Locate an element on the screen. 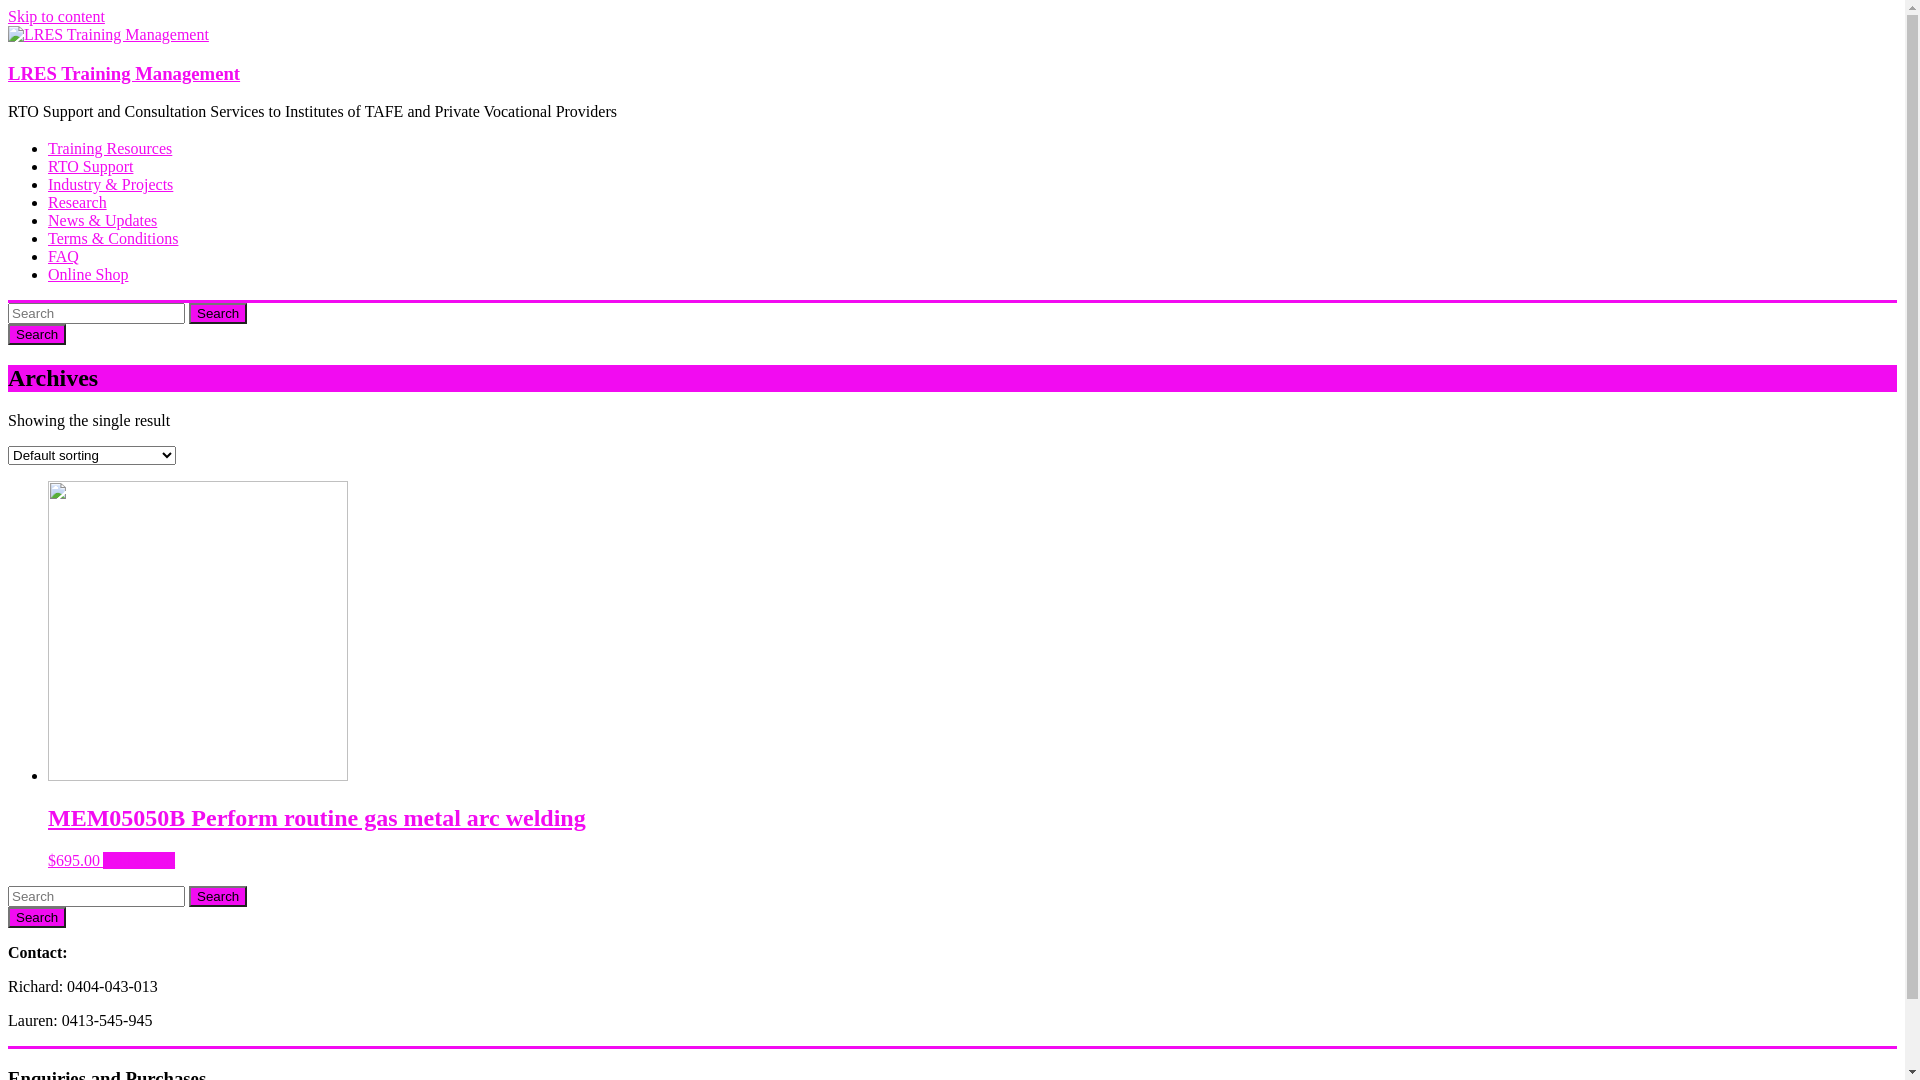 This screenshot has width=1920, height=1080. Add to cart is located at coordinates (139, 860).